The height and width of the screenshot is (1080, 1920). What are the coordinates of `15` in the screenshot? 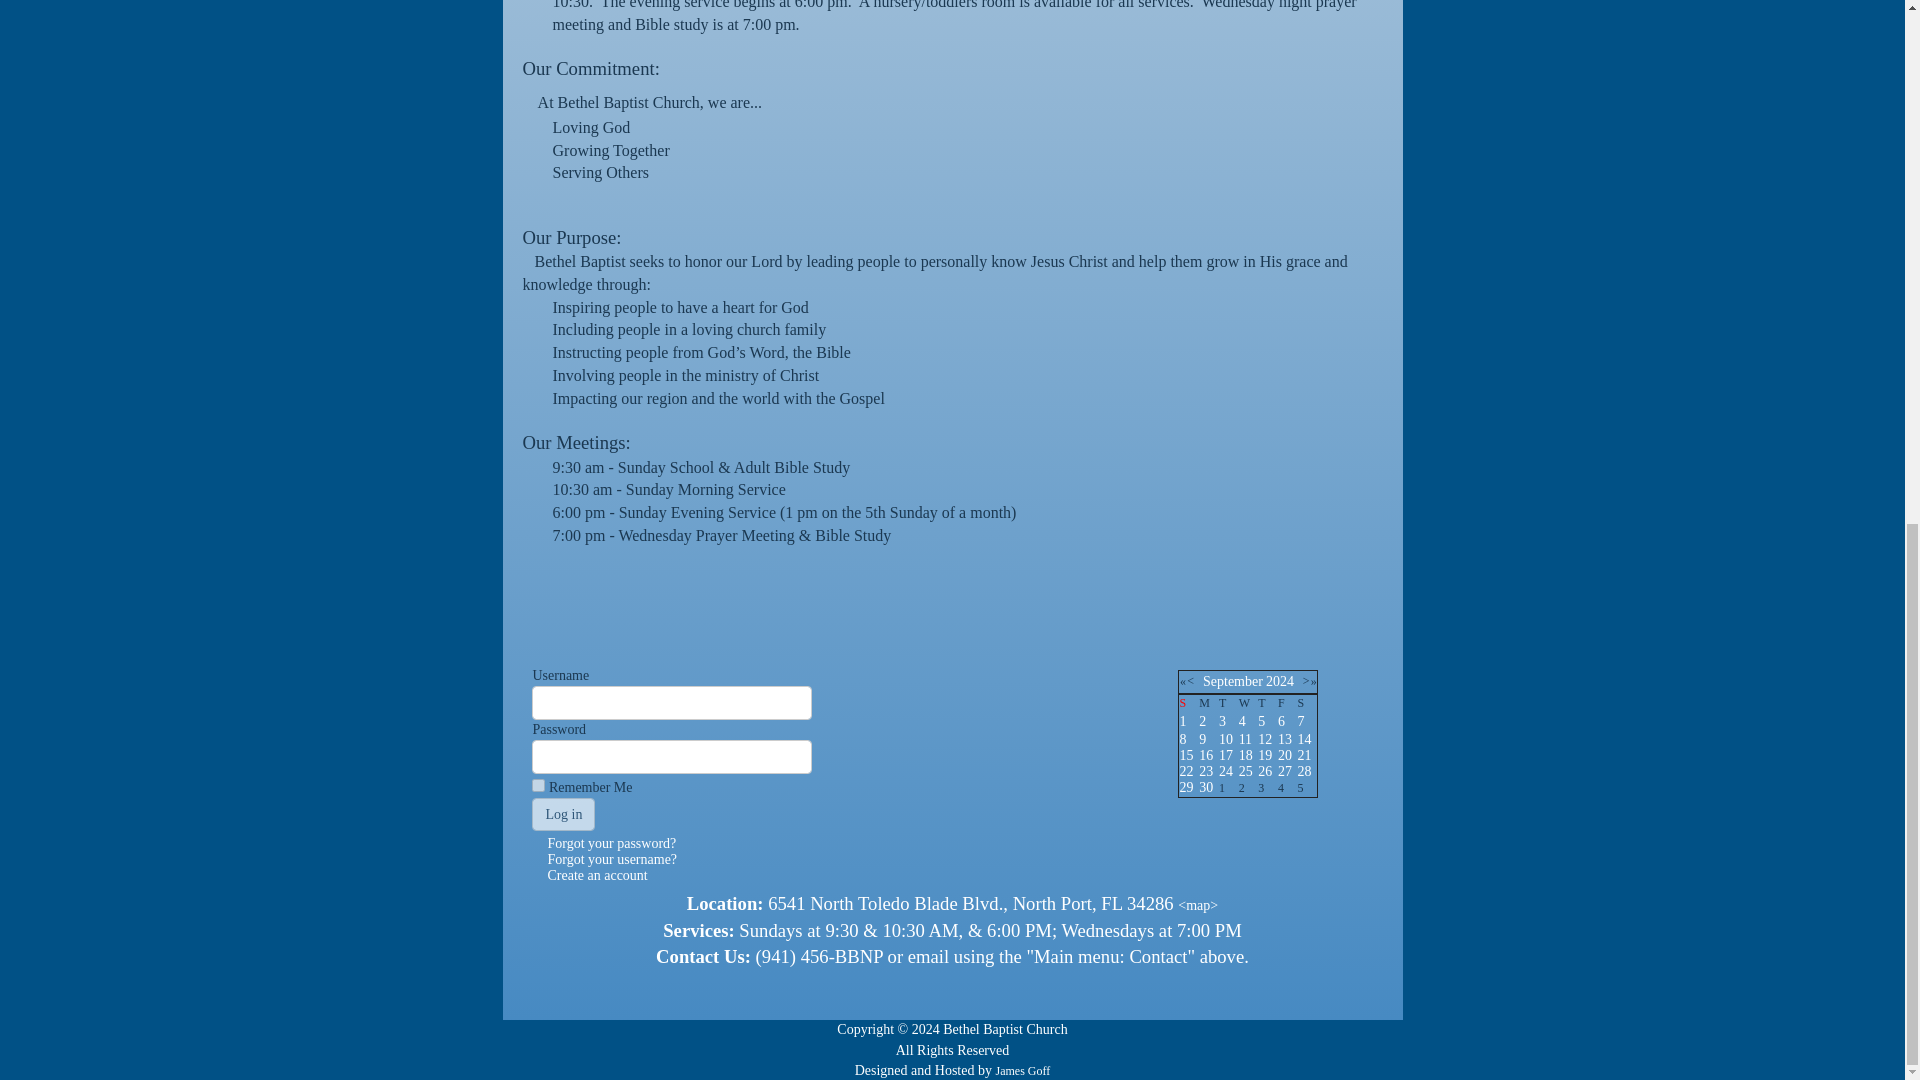 It's located at (1185, 755).